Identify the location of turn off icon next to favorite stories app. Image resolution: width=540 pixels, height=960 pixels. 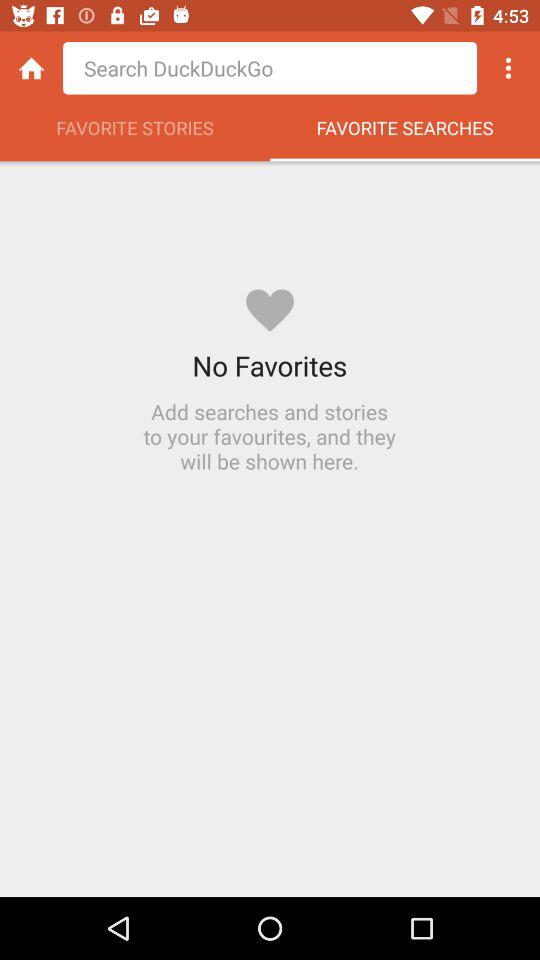
(405, 133).